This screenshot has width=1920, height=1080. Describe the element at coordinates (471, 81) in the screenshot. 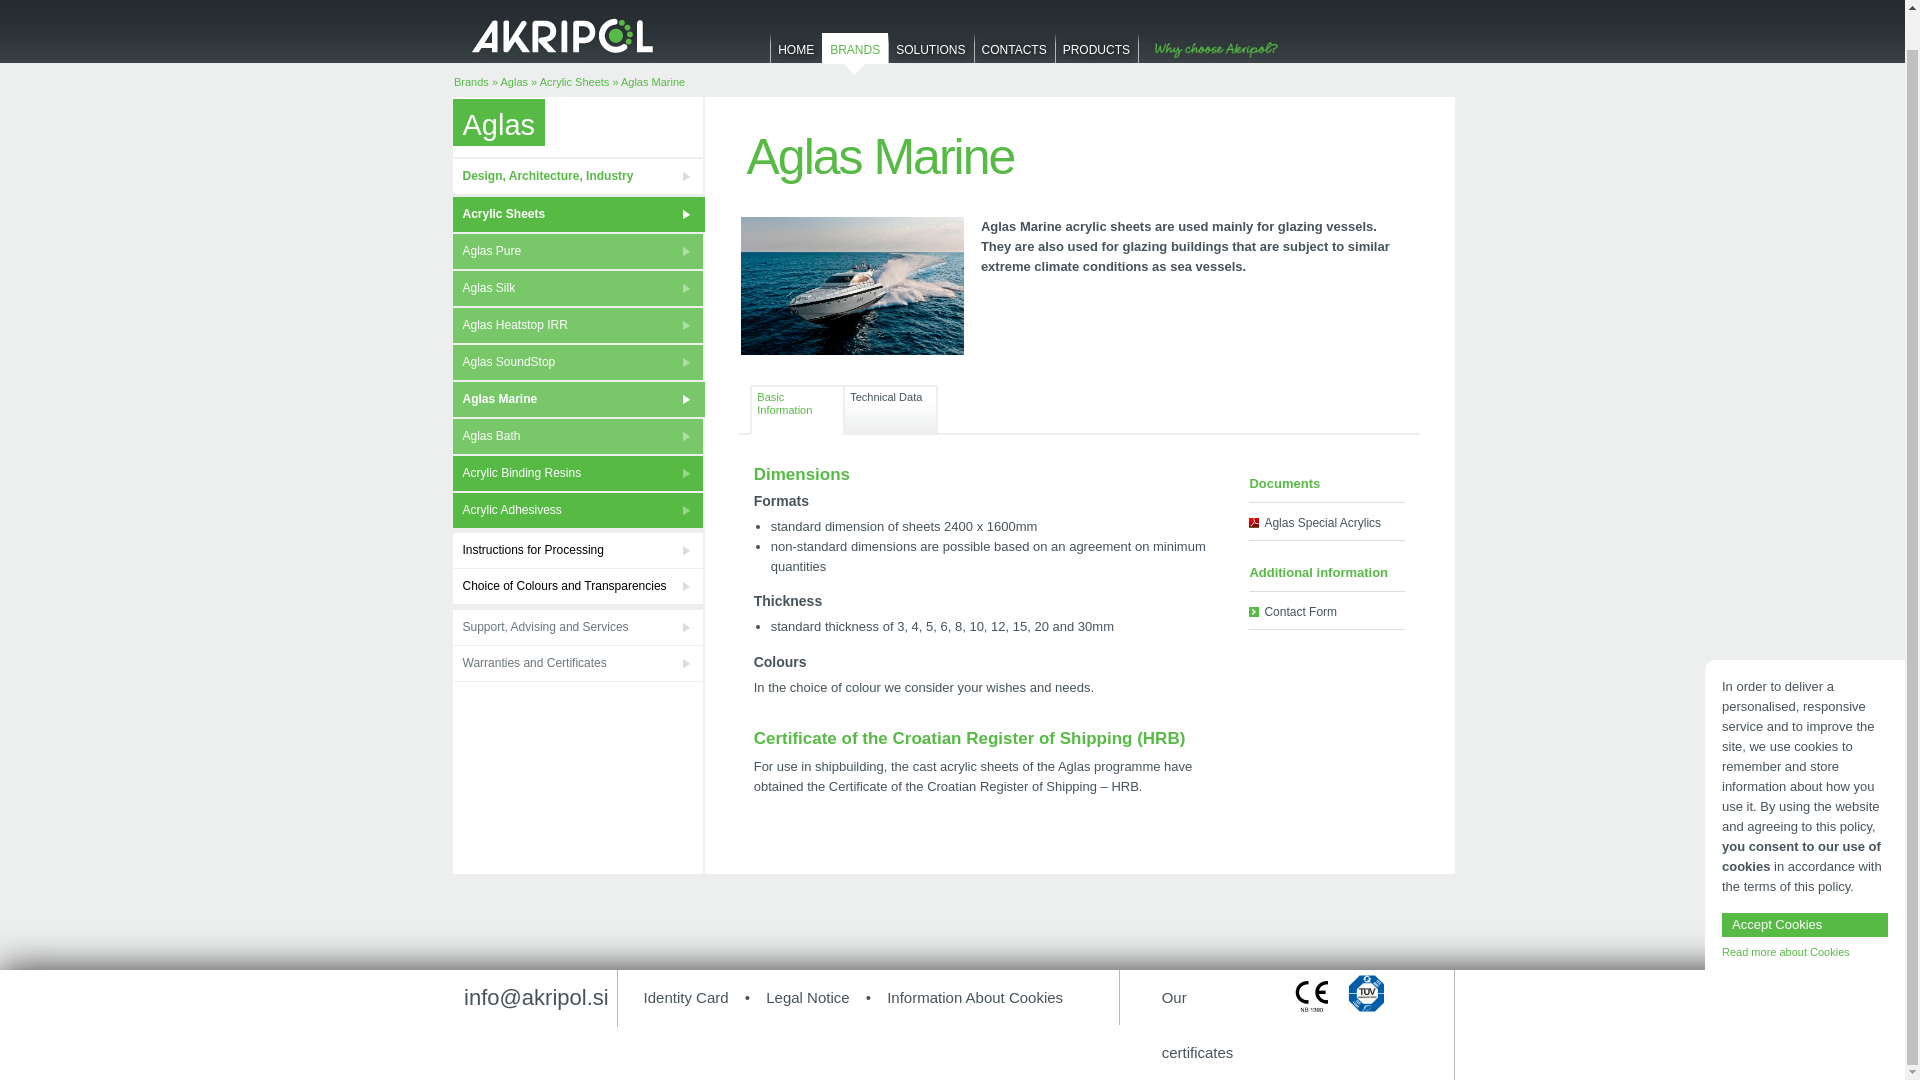

I see `Brands` at that location.